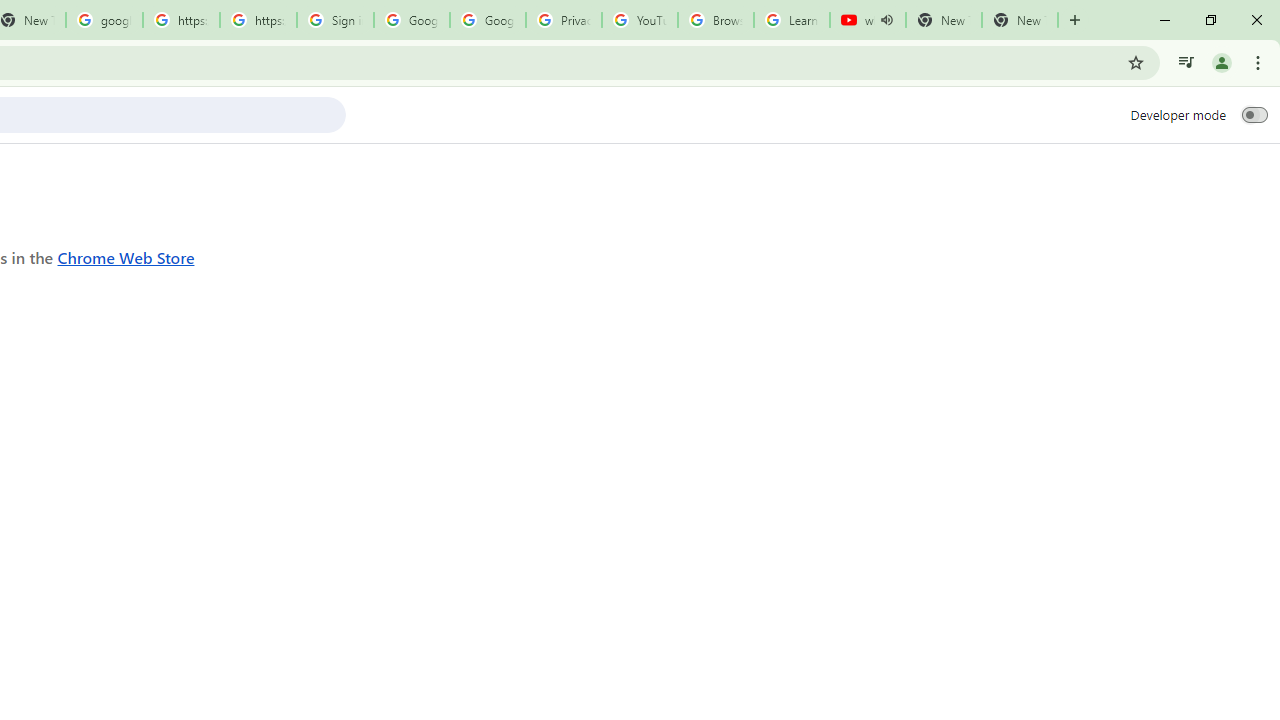 Image resolution: width=1280 pixels, height=720 pixels. I want to click on https://scholar.google.com/, so click(258, 20).